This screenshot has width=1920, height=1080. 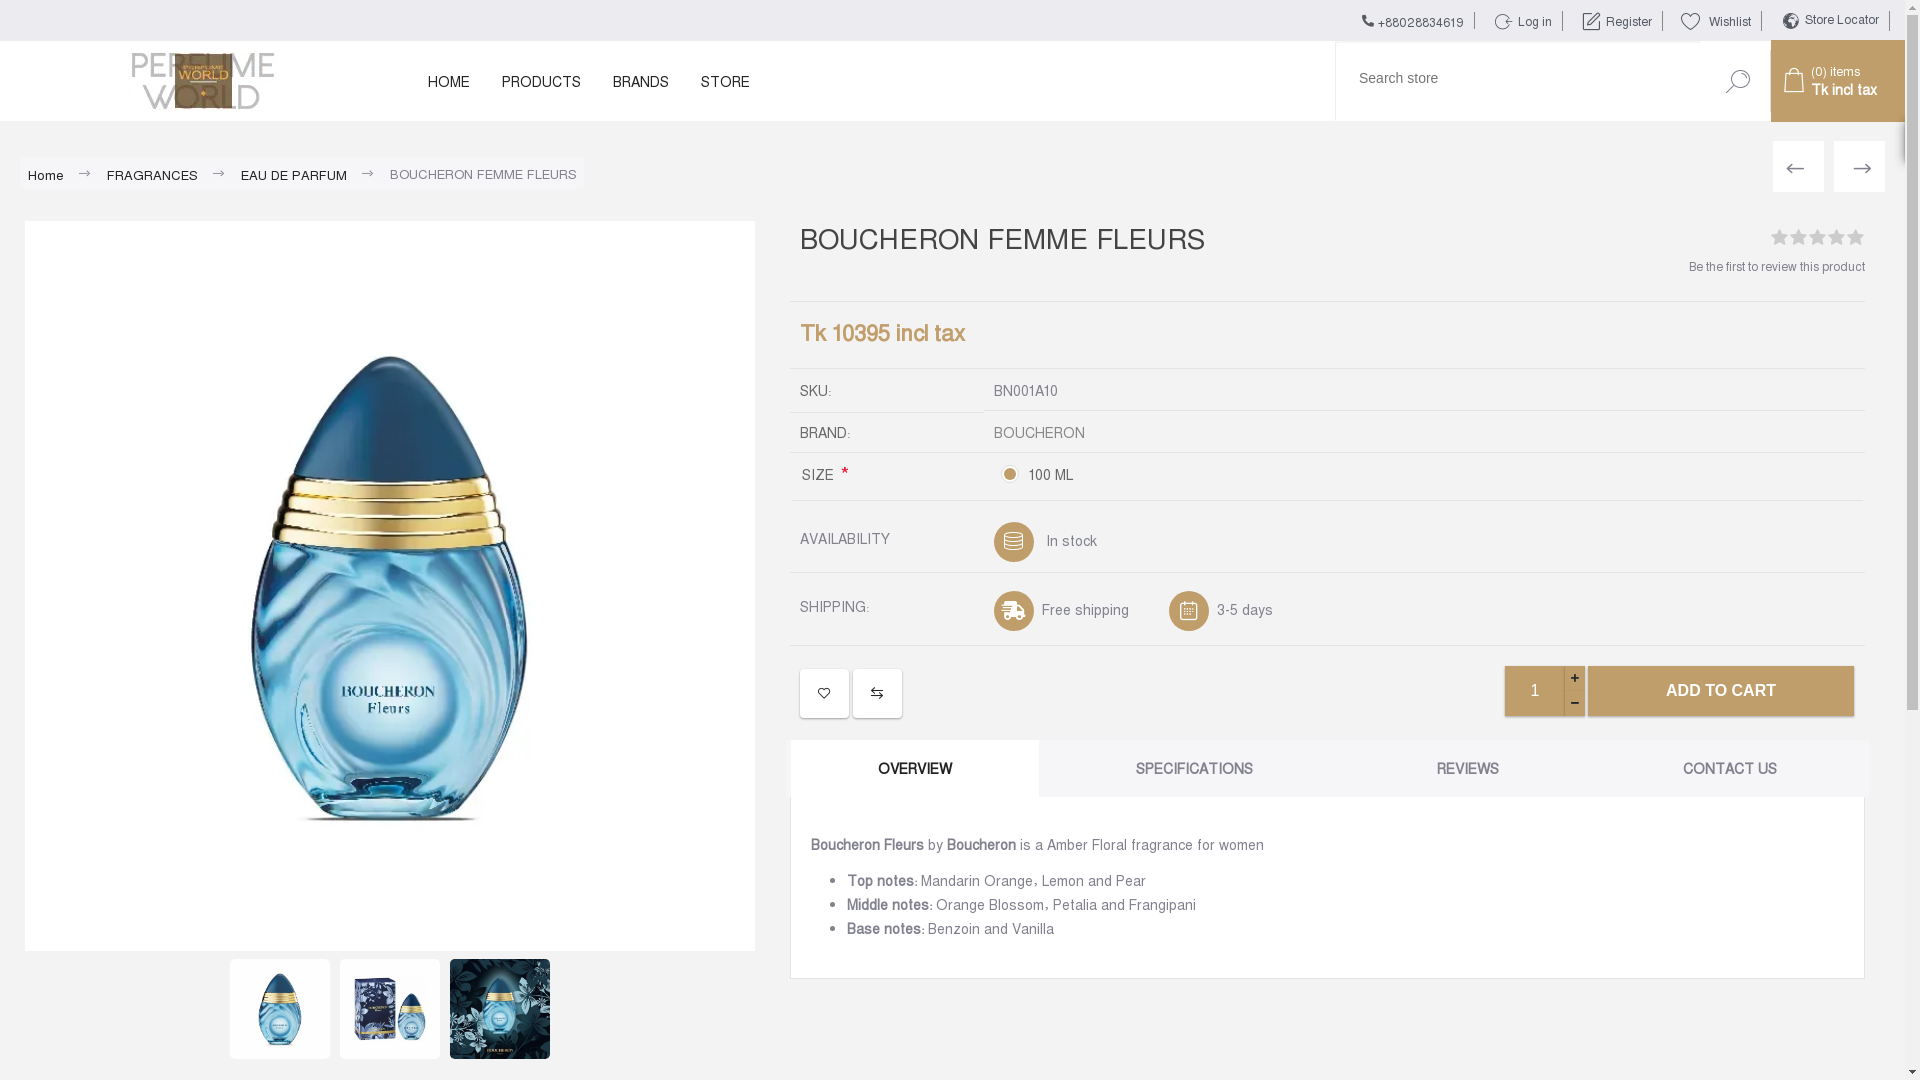 I want to click on +88028834619, so click(x=1413, y=20).